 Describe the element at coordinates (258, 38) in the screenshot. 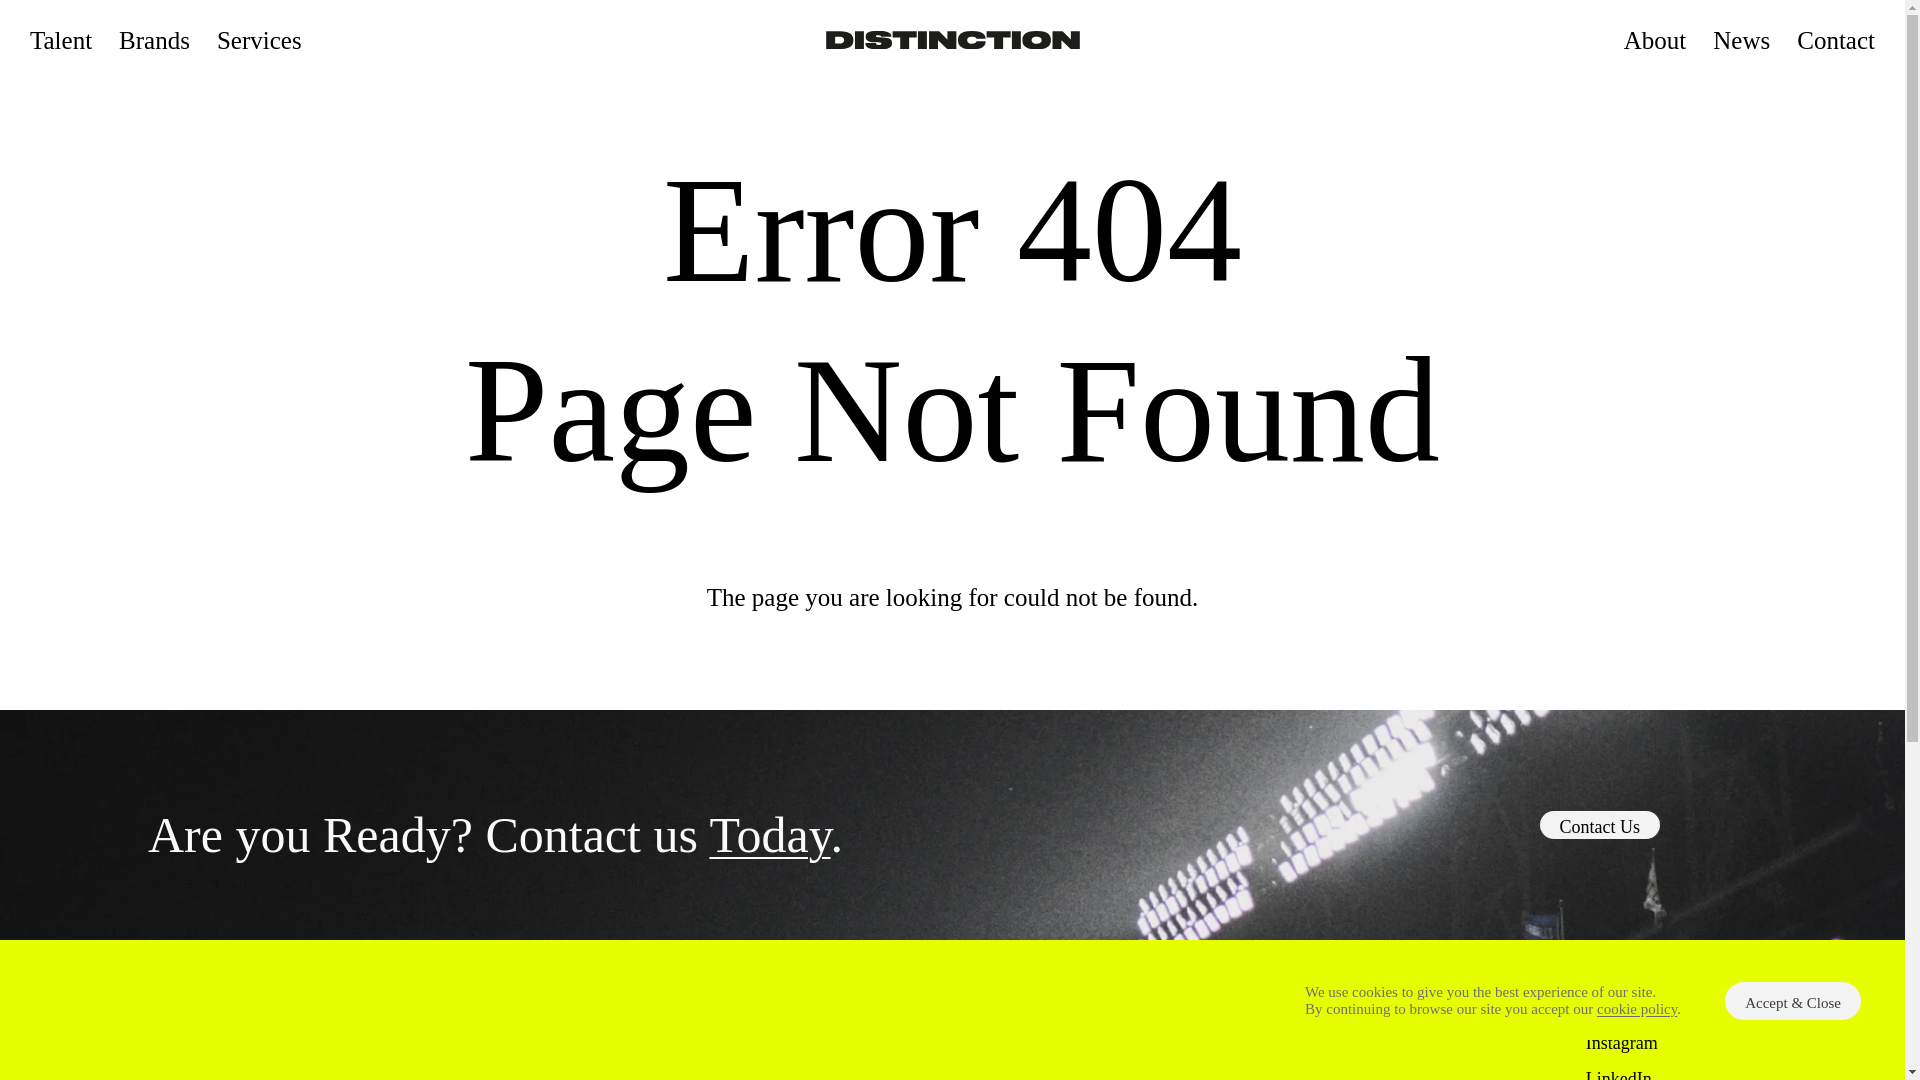

I see `Services` at that location.